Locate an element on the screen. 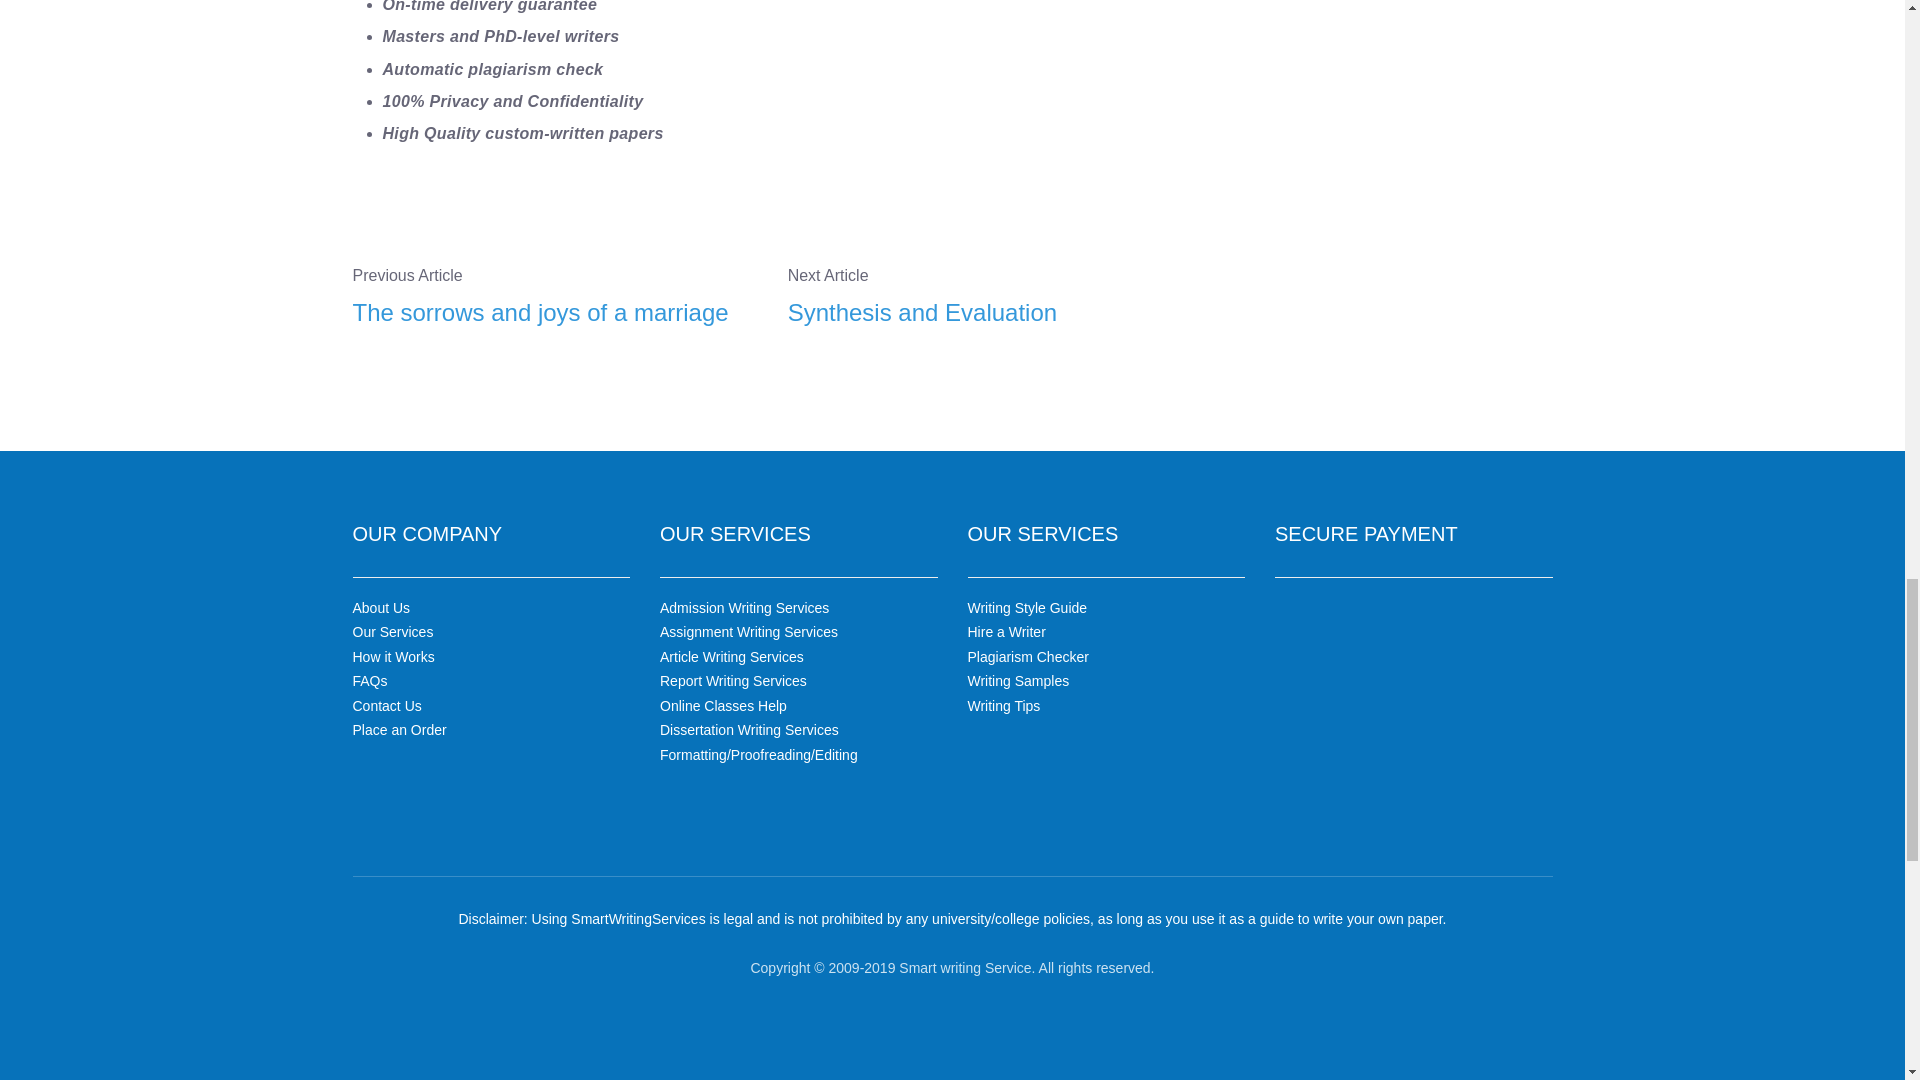 This screenshot has height=1080, width=1920. OUR COMPANY is located at coordinates (426, 534).